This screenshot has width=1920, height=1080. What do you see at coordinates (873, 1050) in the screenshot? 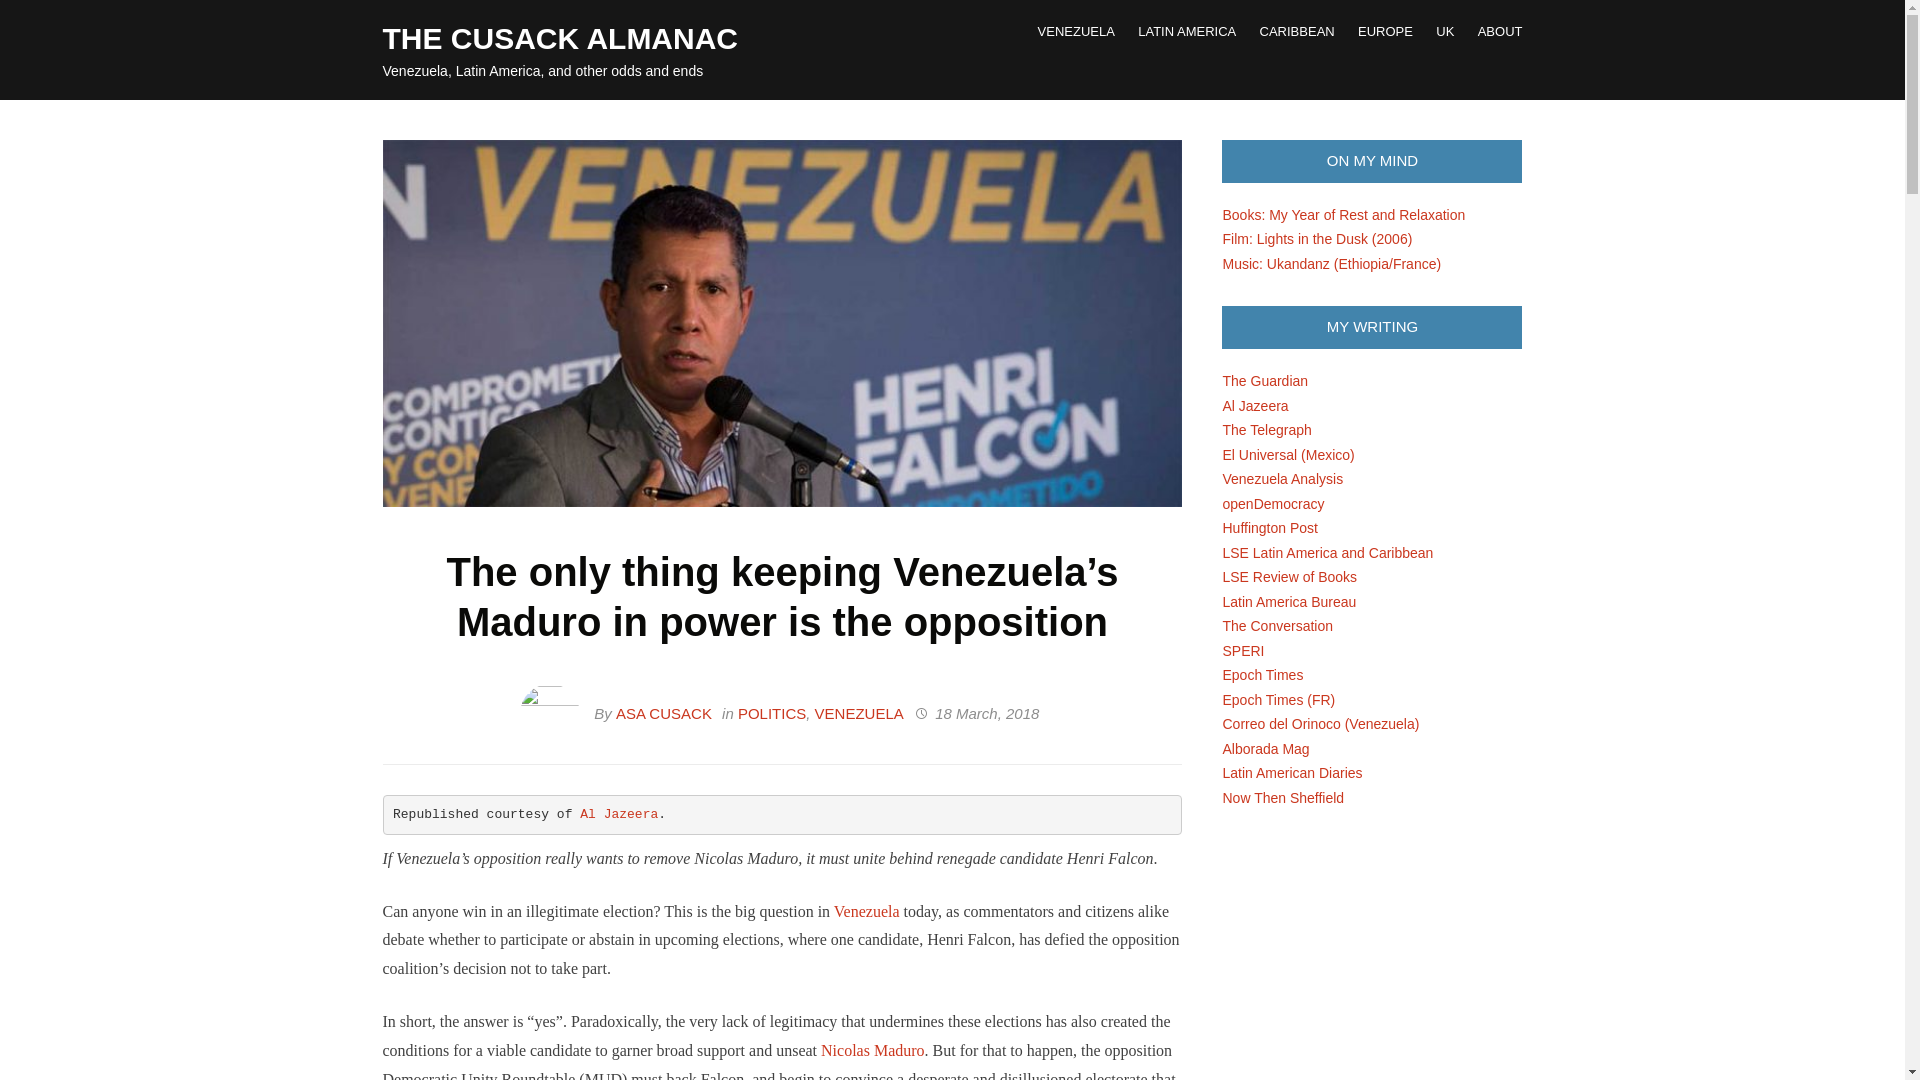
I see `Nicolas Maduro` at bounding box center [873, 1050].